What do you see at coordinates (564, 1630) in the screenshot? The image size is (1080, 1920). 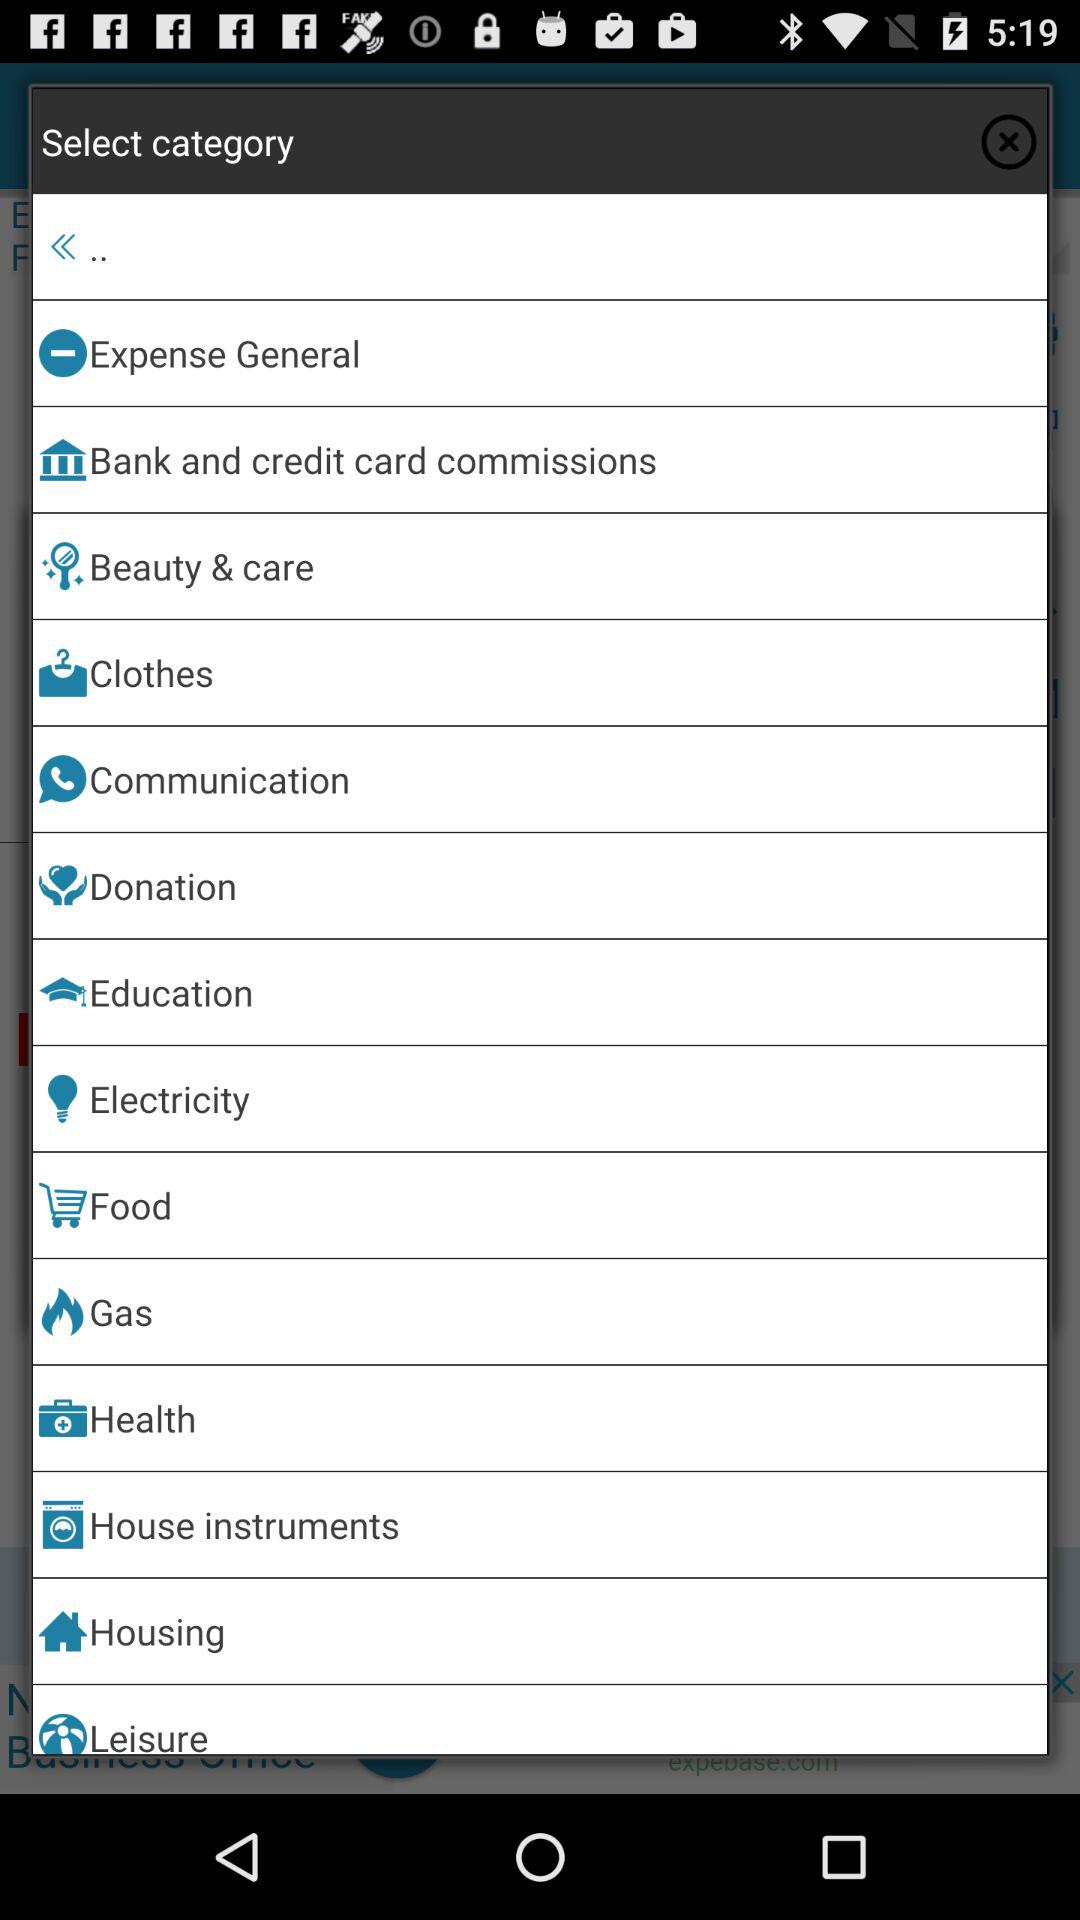 I see `press item below house instruments icon` at bounding box center [564, 1630].